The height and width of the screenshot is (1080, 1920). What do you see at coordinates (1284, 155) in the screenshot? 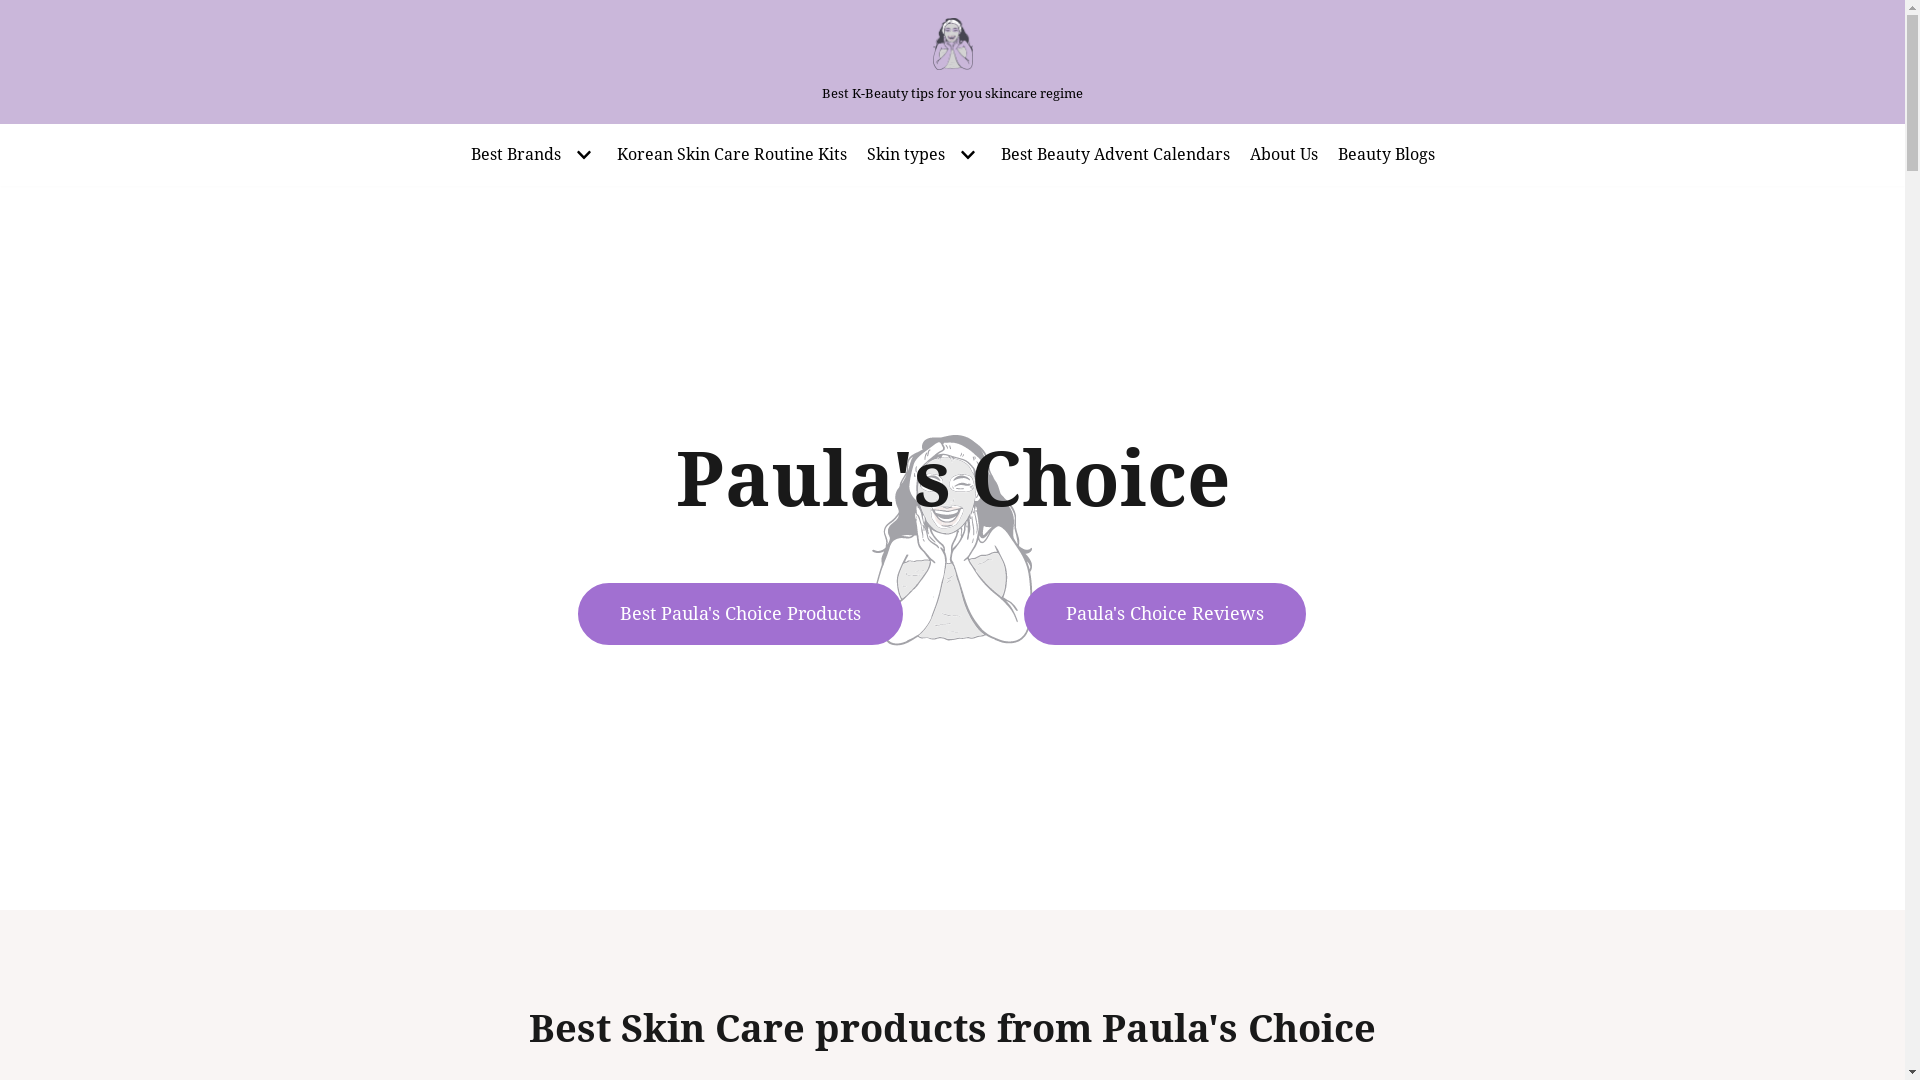
I see `About Us` at bounding box center [1284, 155].